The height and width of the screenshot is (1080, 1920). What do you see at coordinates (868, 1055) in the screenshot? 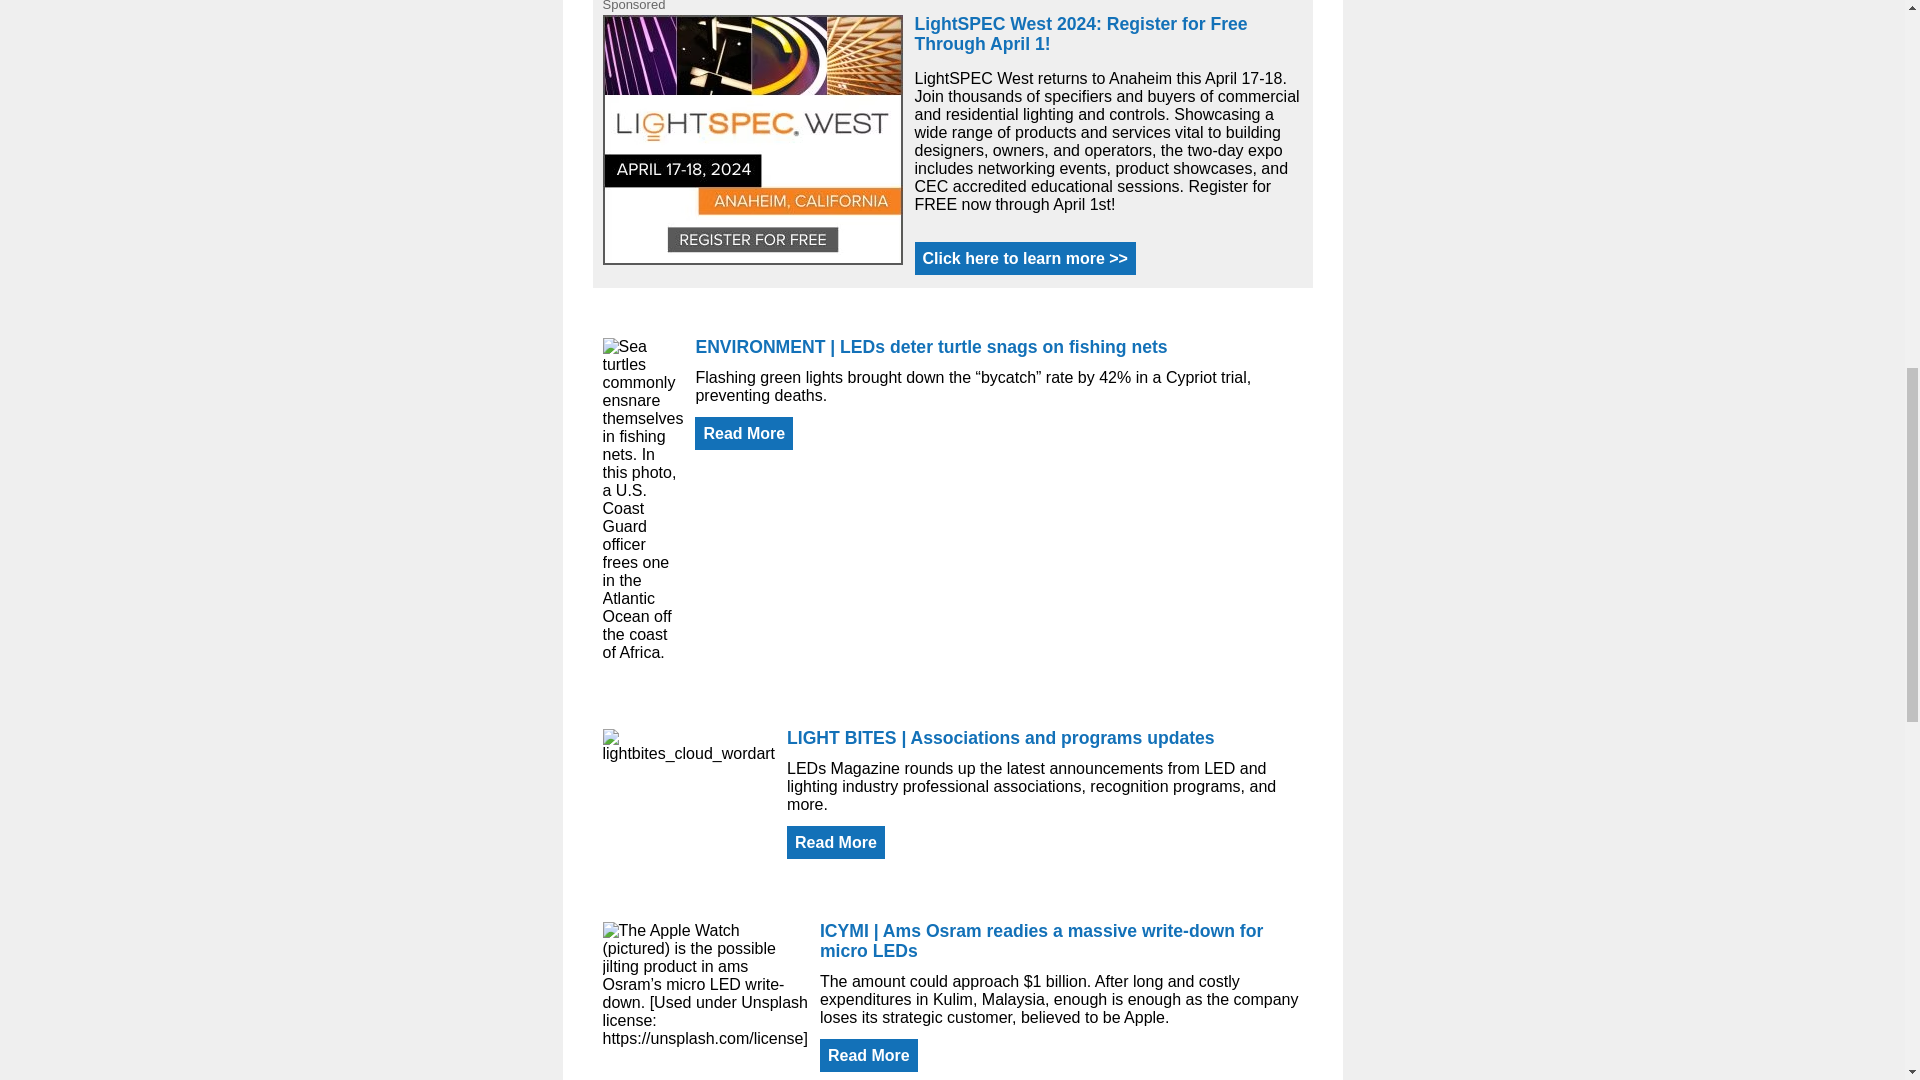
I see `Read More` at bounding box center [868, 1055].